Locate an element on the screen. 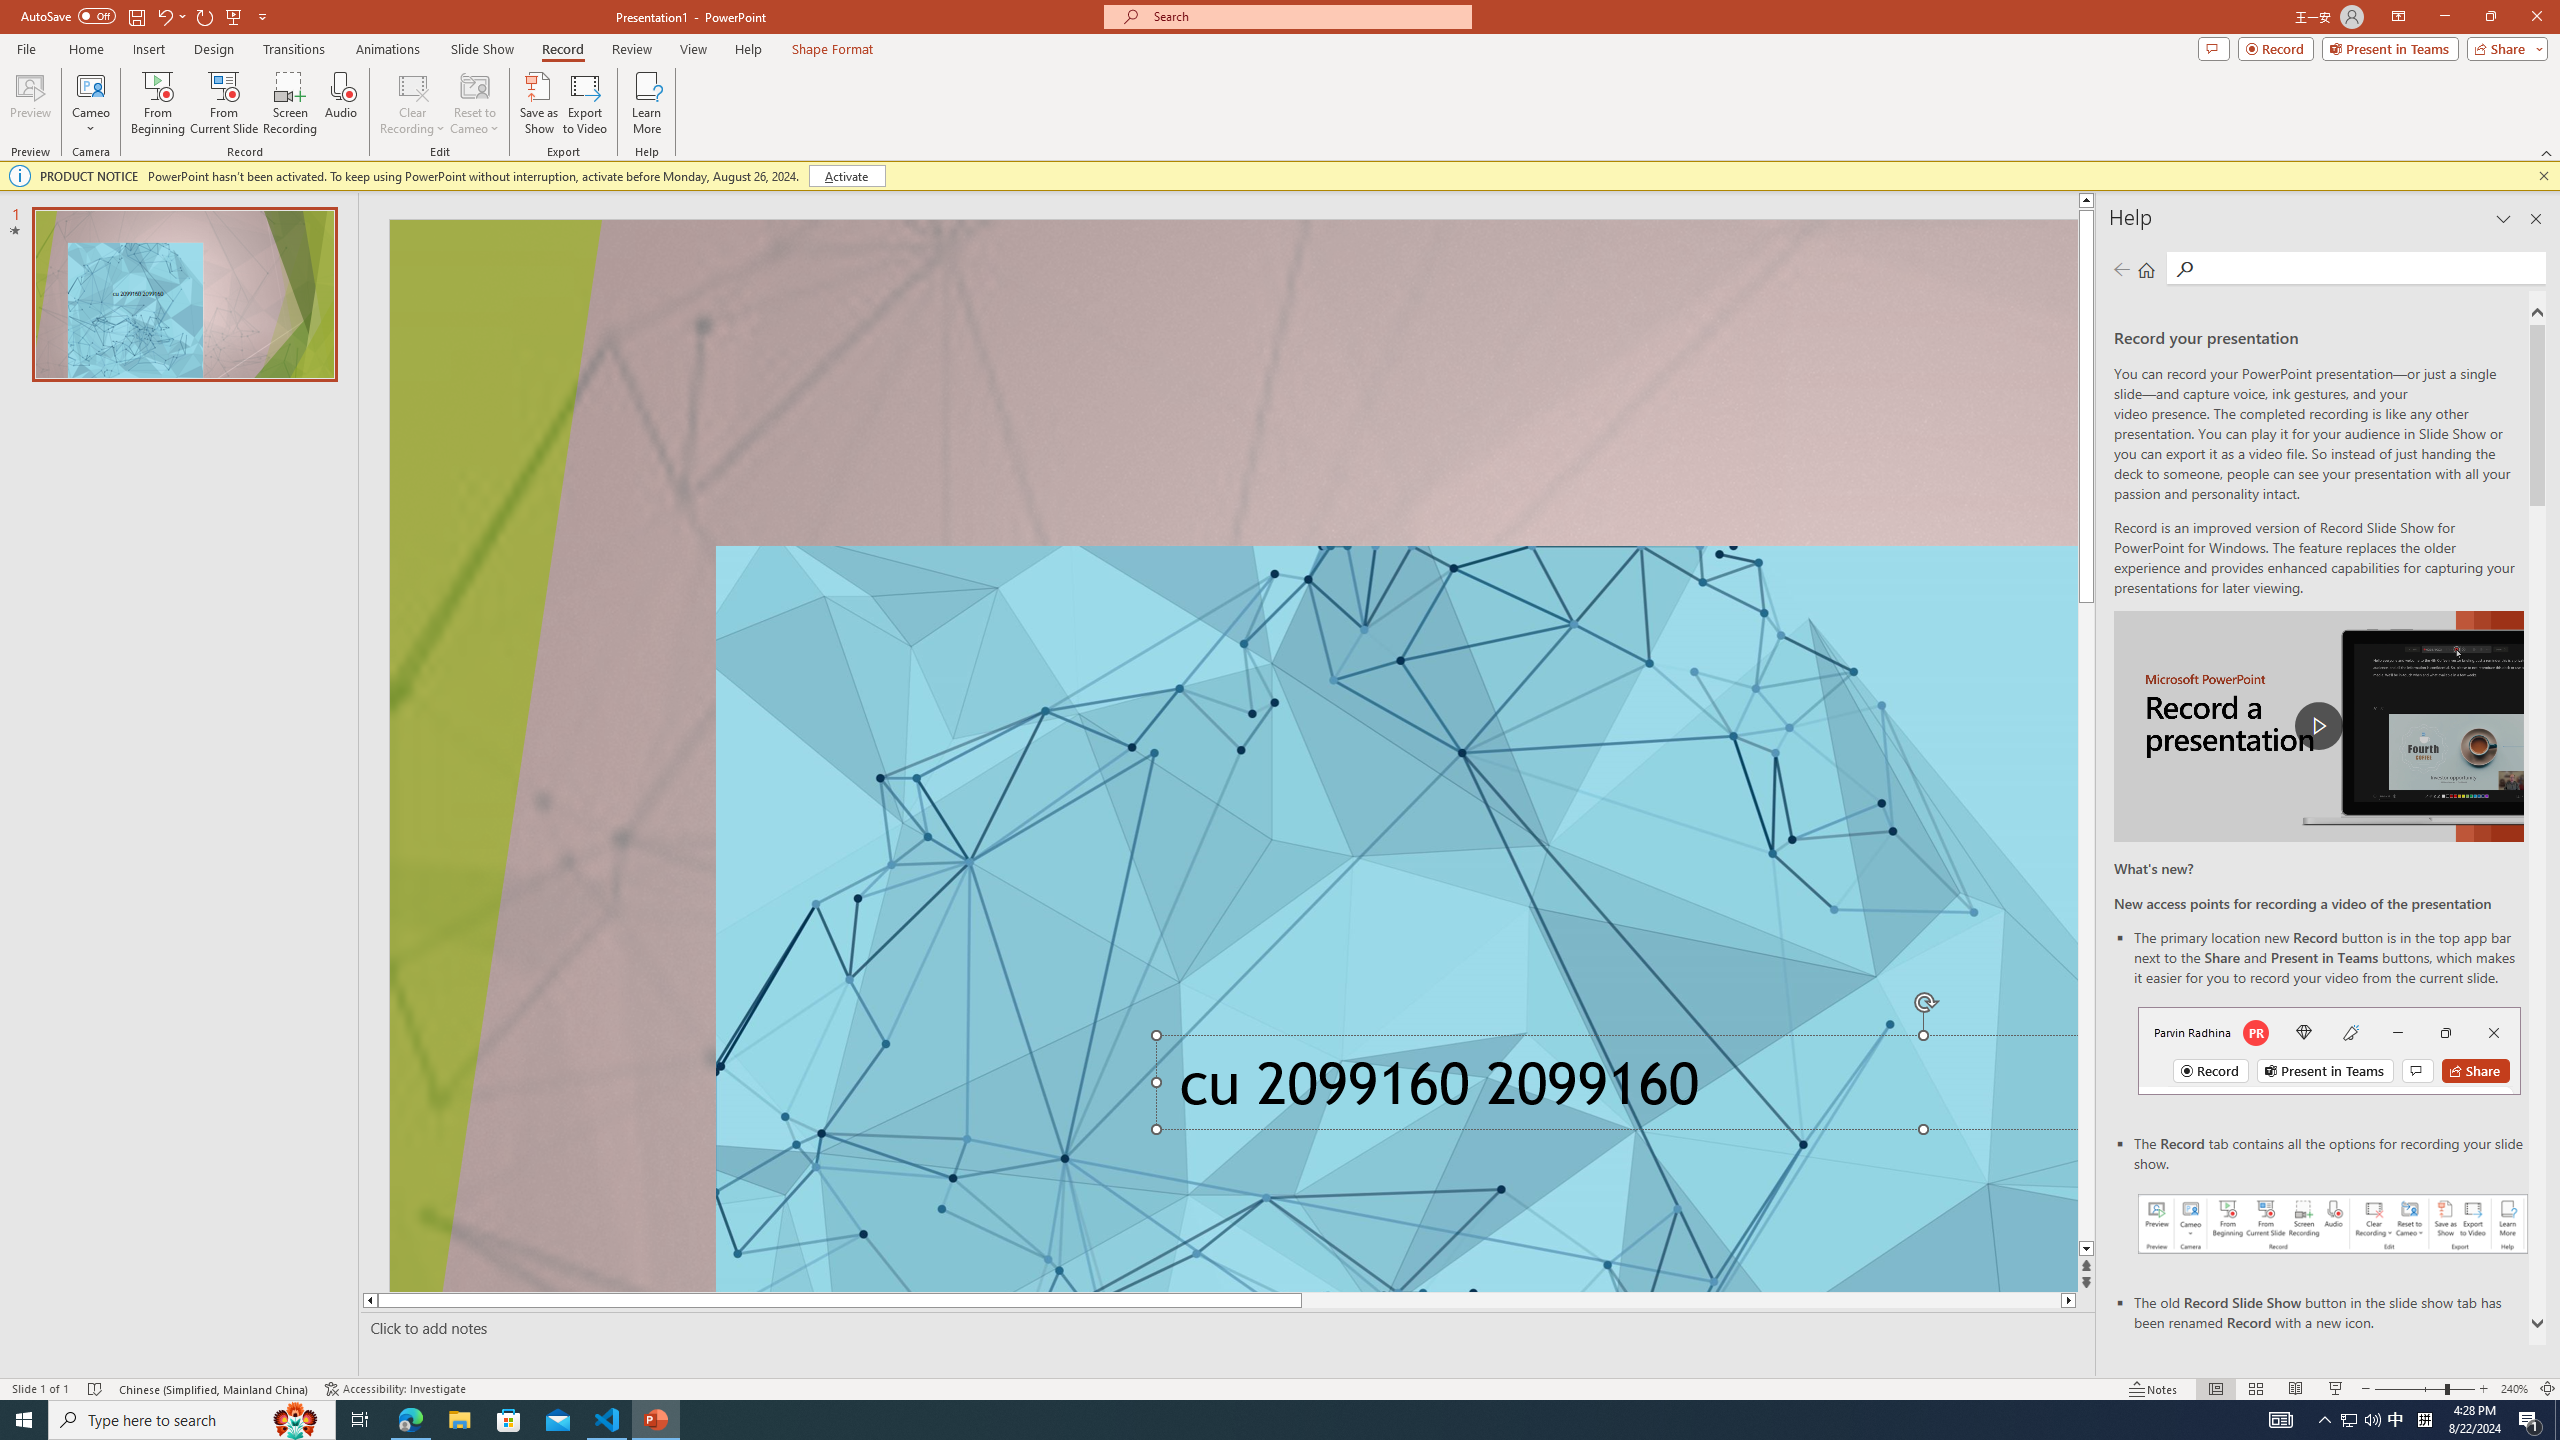 The width and height of the screenshot is (2560, 1440). Review is located at coordinates (632, 49).